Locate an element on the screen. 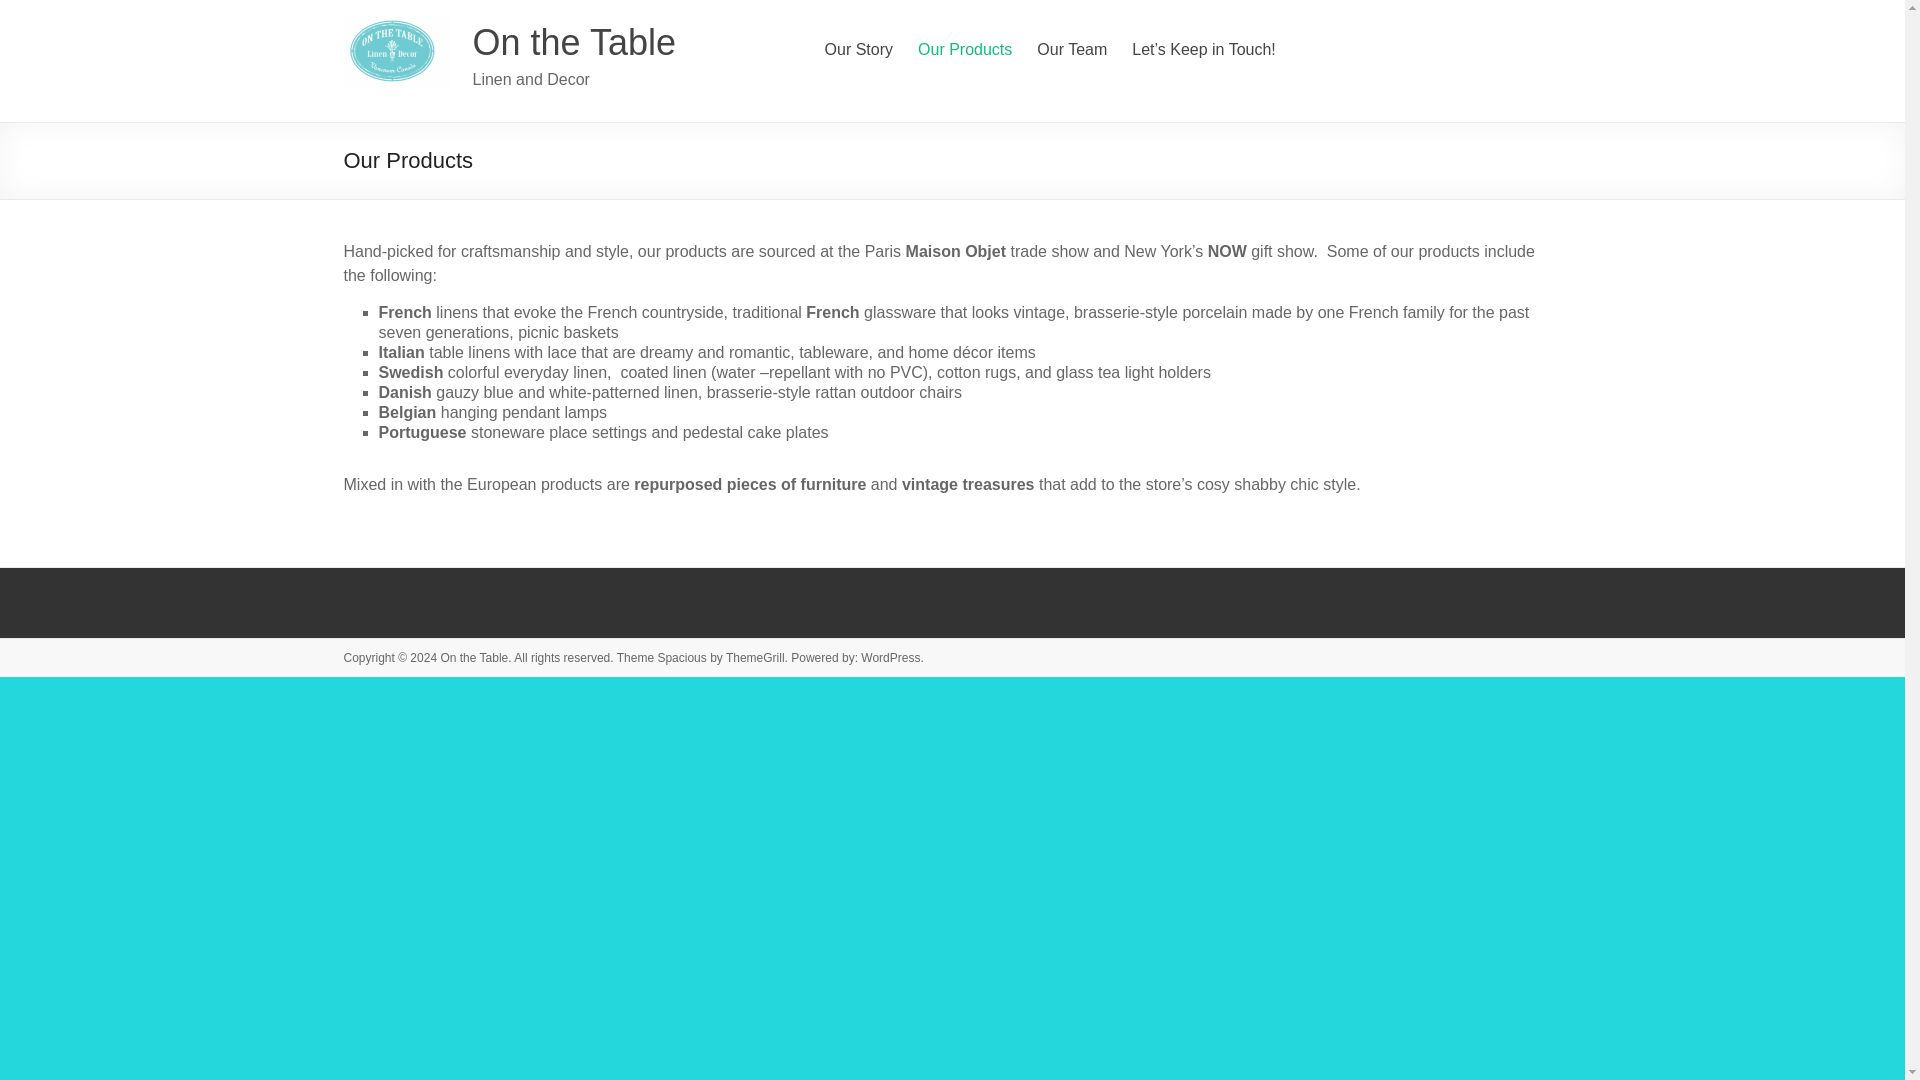  Our Team is located at coordinates (1072, 49).